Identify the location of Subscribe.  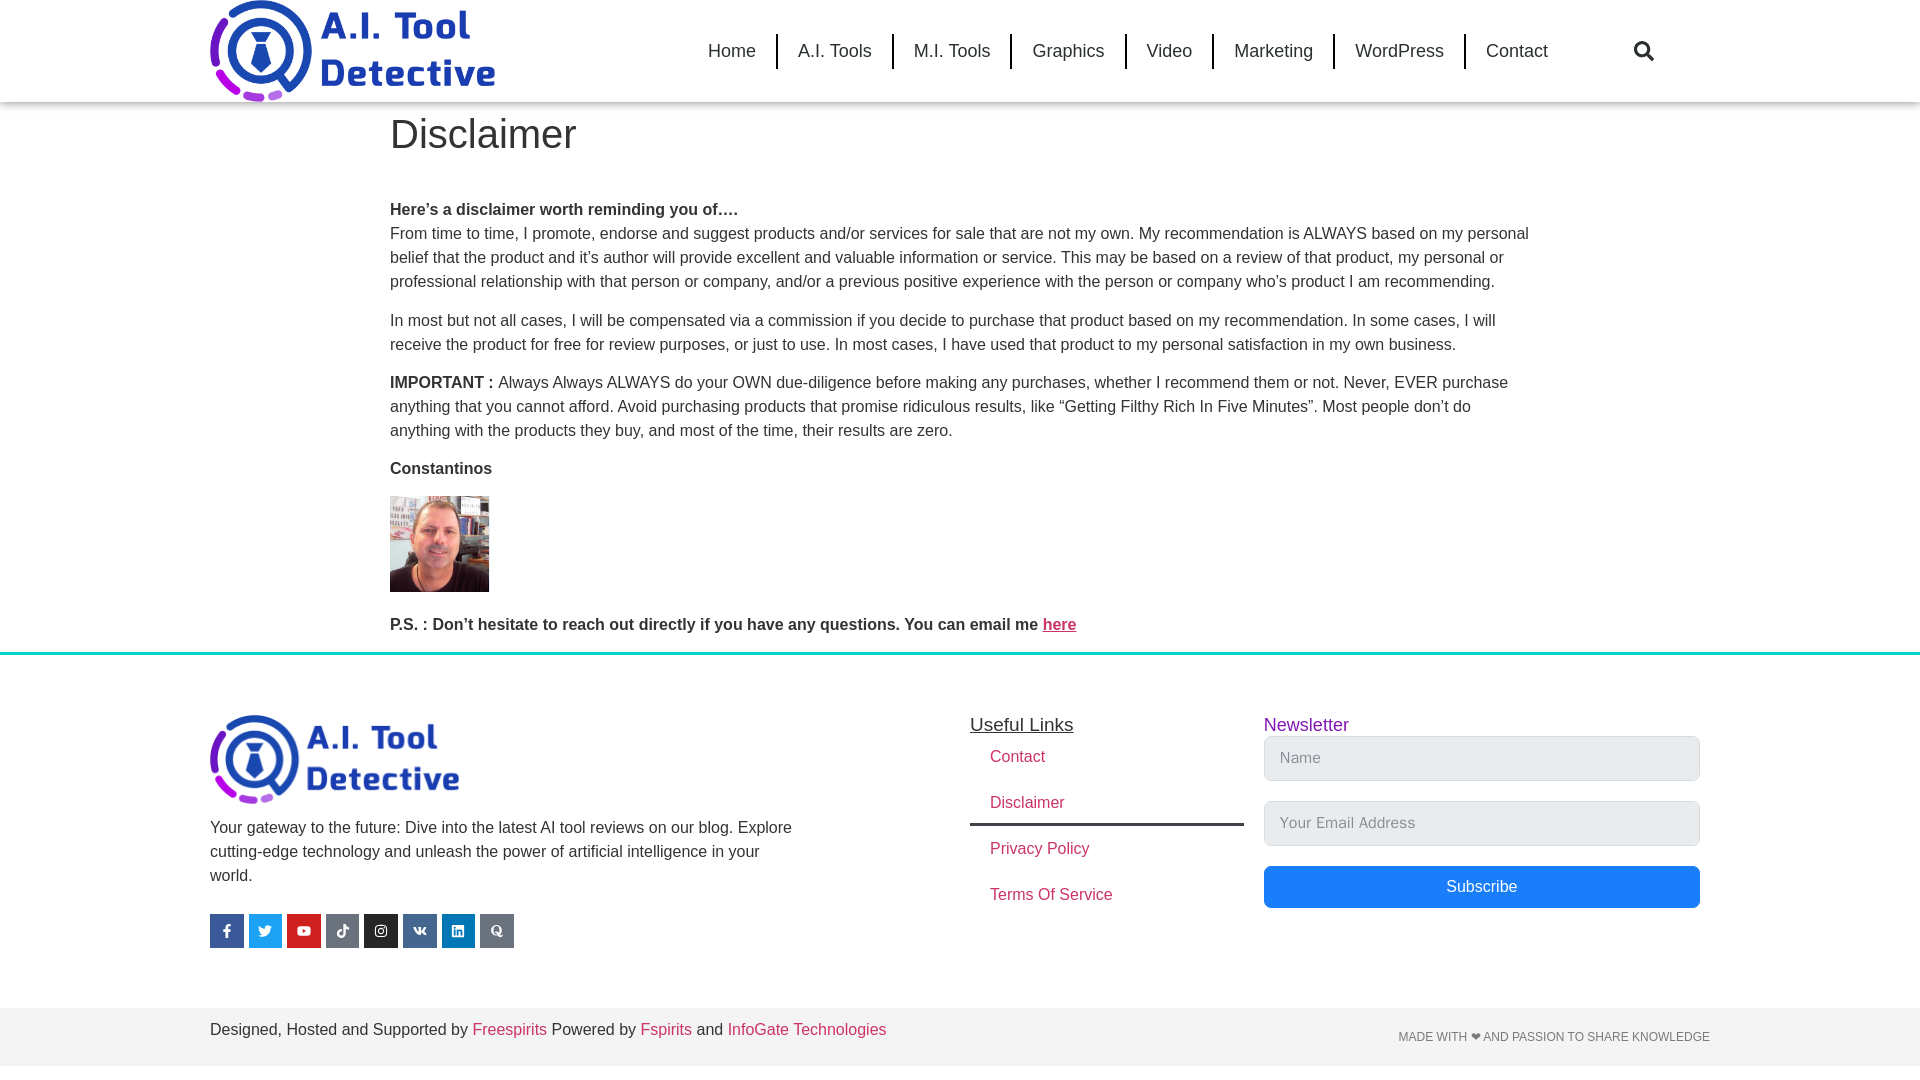
(1481, 887).